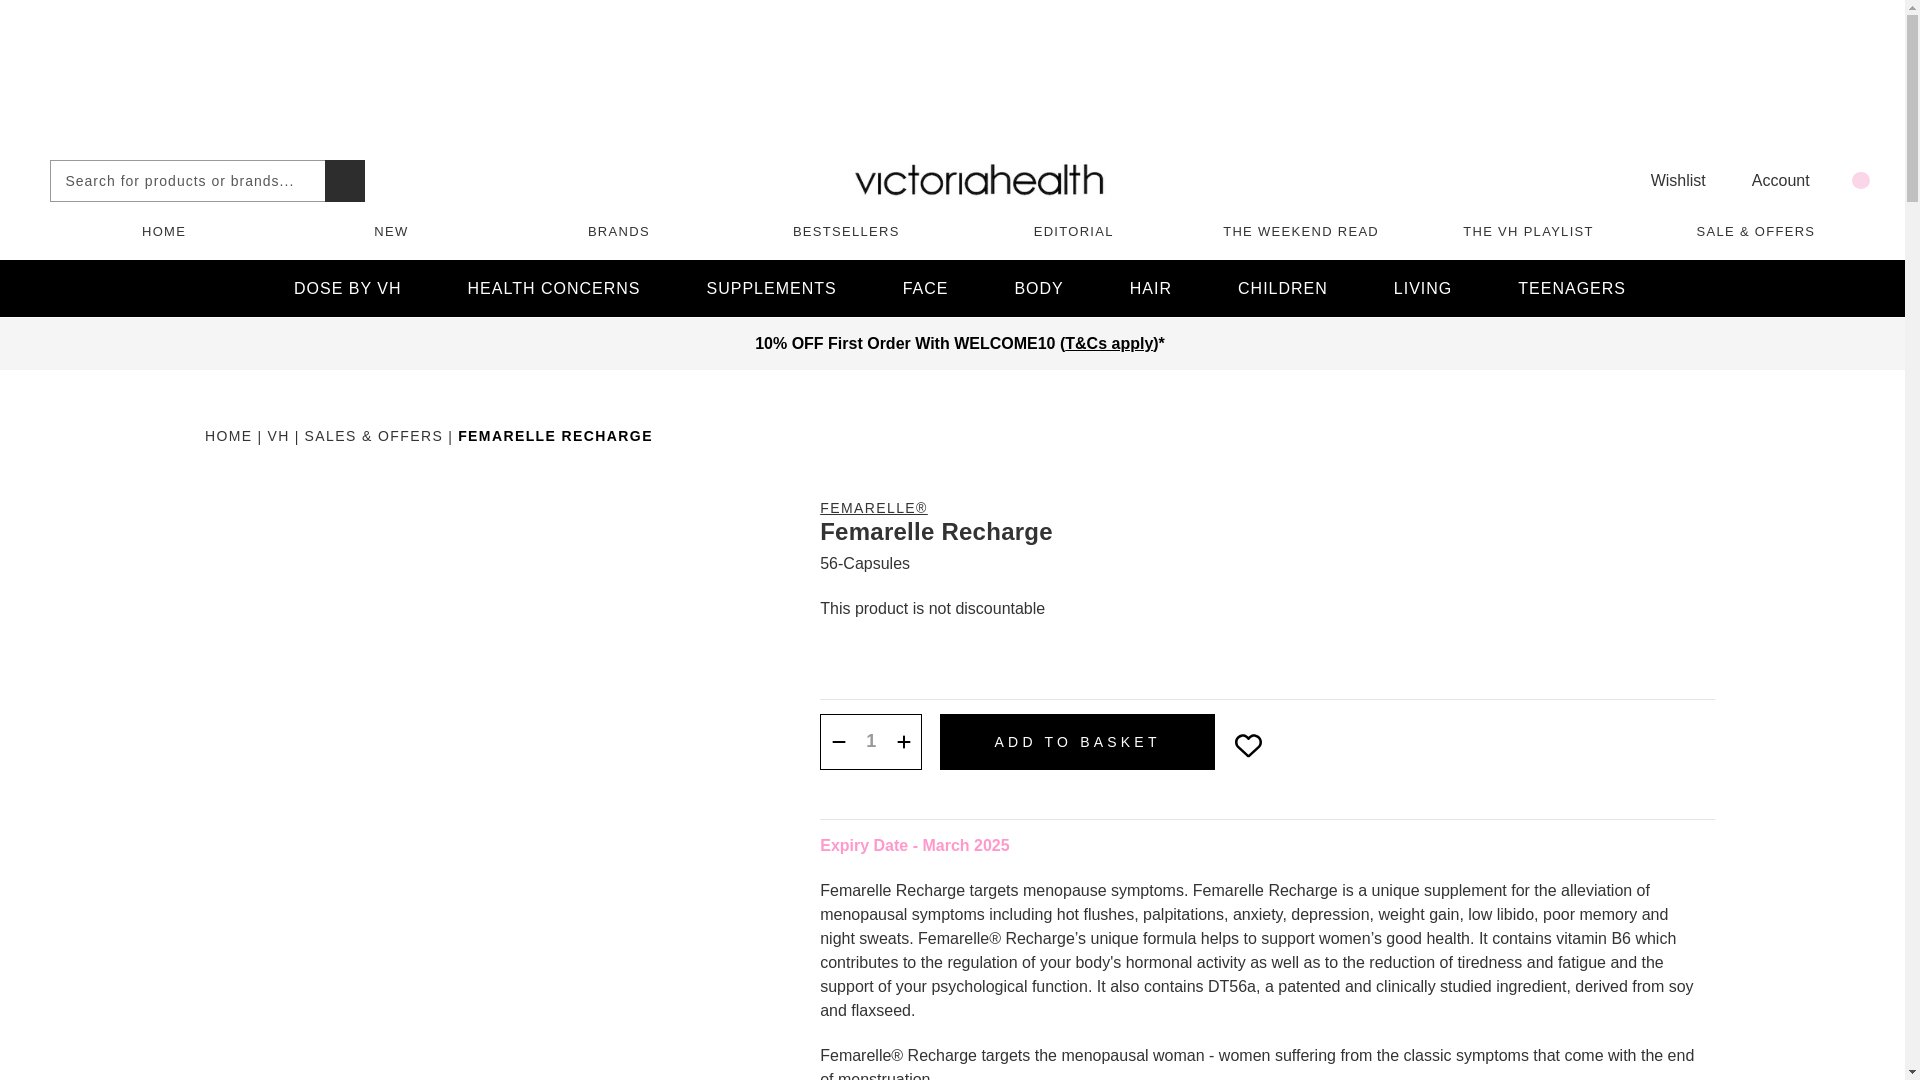 The width and height of the screenshot is (1920, 1080). What do you see at coordinates (164, 230) in the screenshot?
I see `HOME` at bounding box center [164, 230].